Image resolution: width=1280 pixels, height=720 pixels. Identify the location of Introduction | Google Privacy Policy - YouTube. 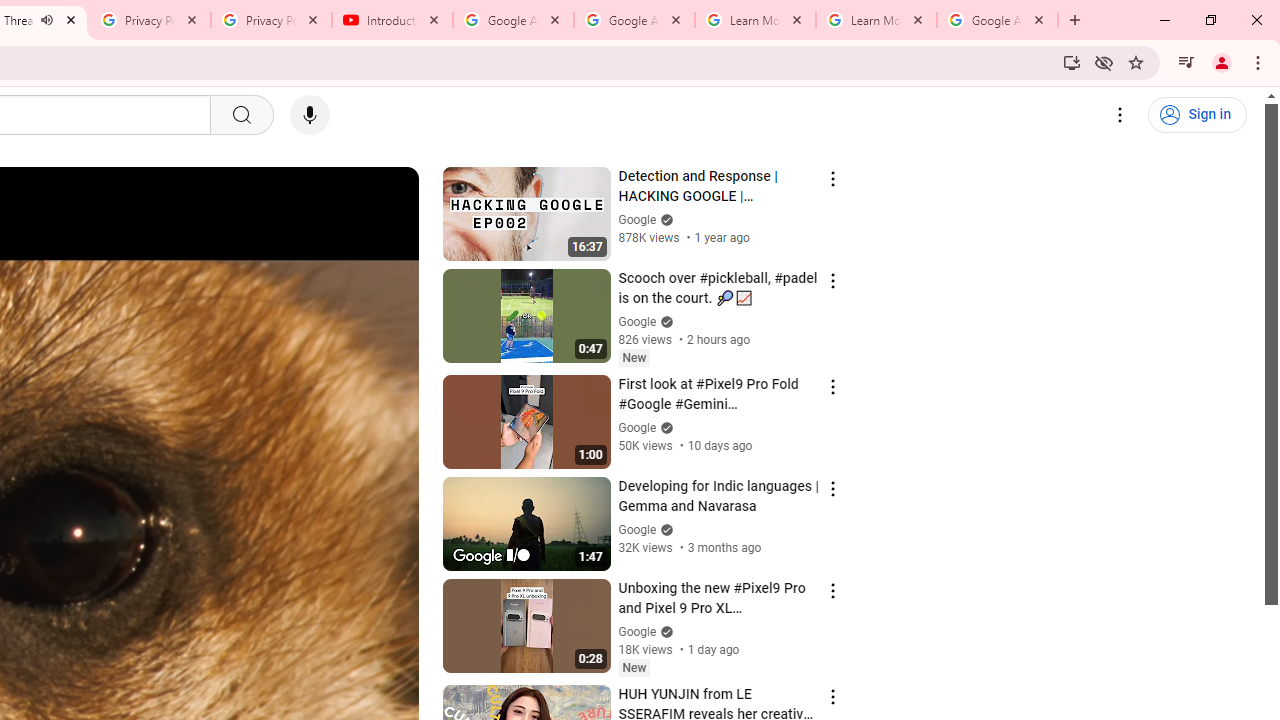
(392, 20).